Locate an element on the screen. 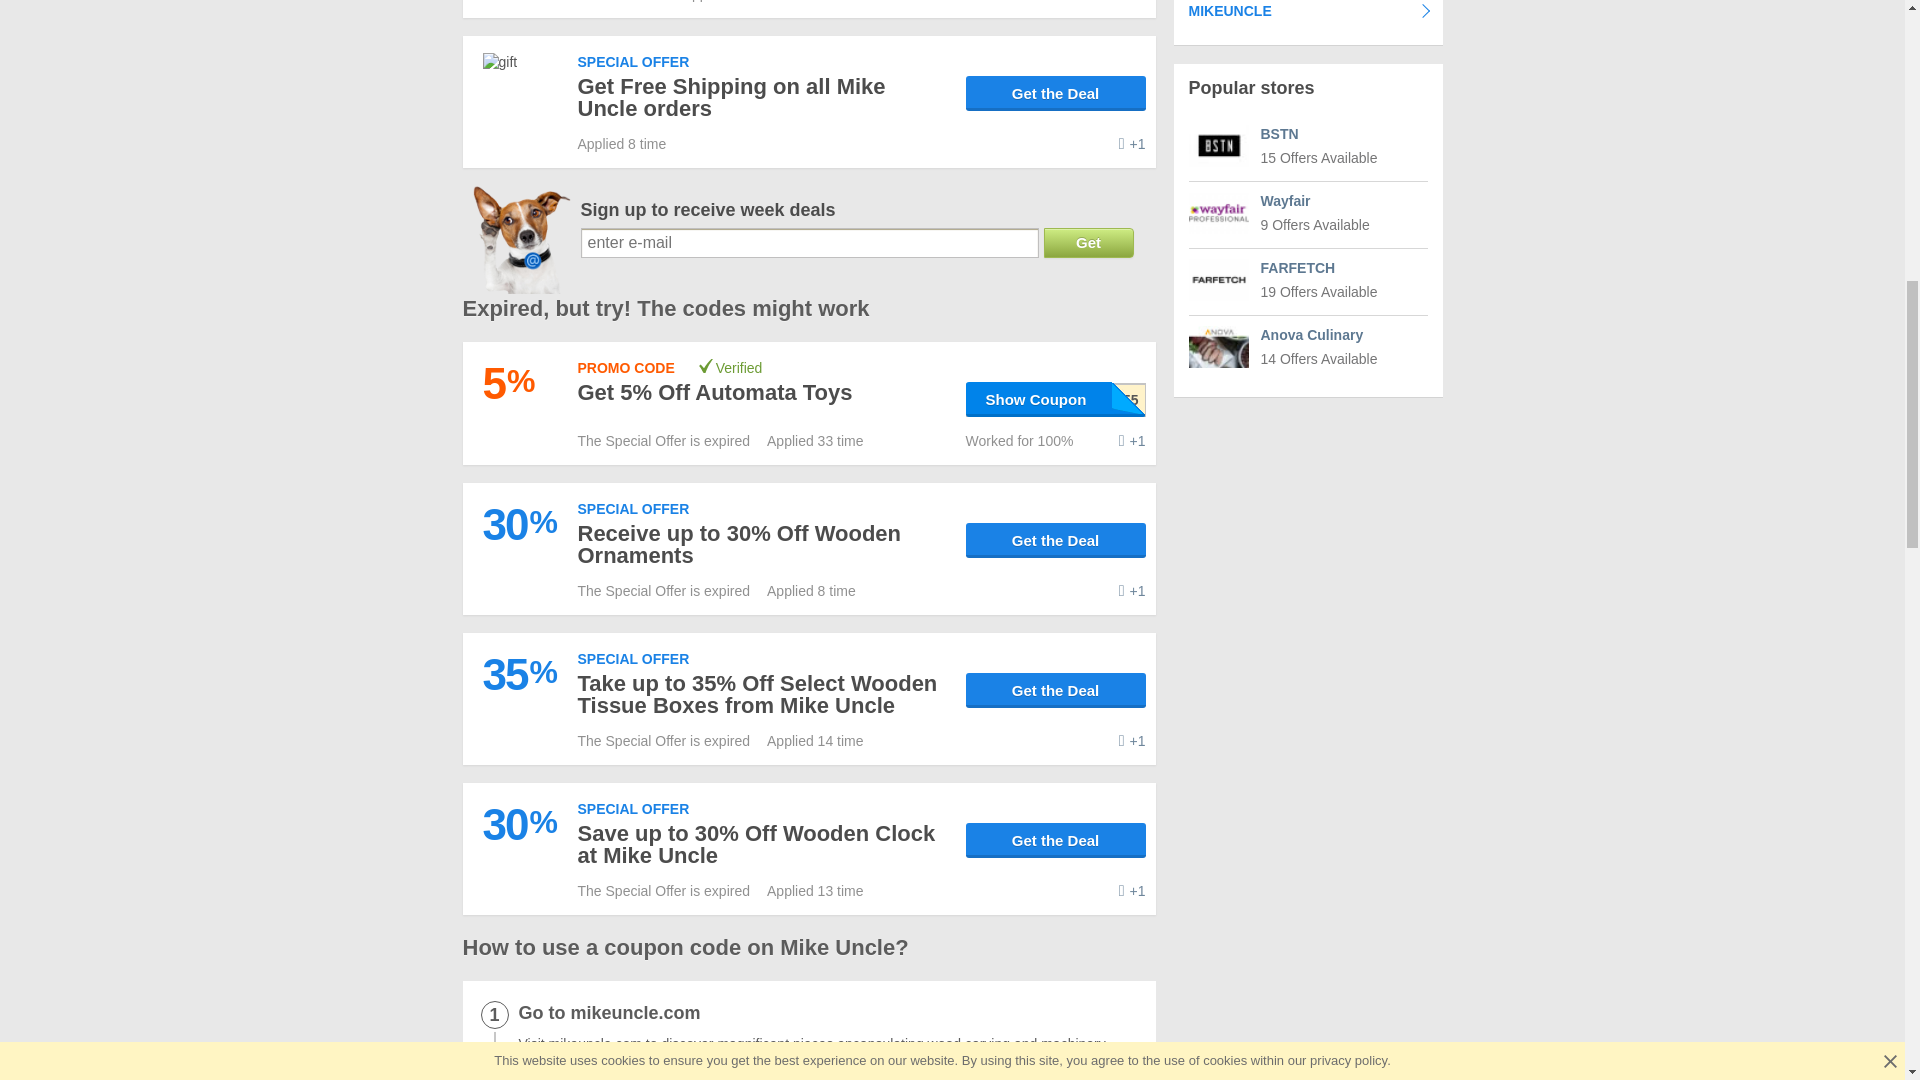  Leave your comment  is located at coordinates (1132, 144).